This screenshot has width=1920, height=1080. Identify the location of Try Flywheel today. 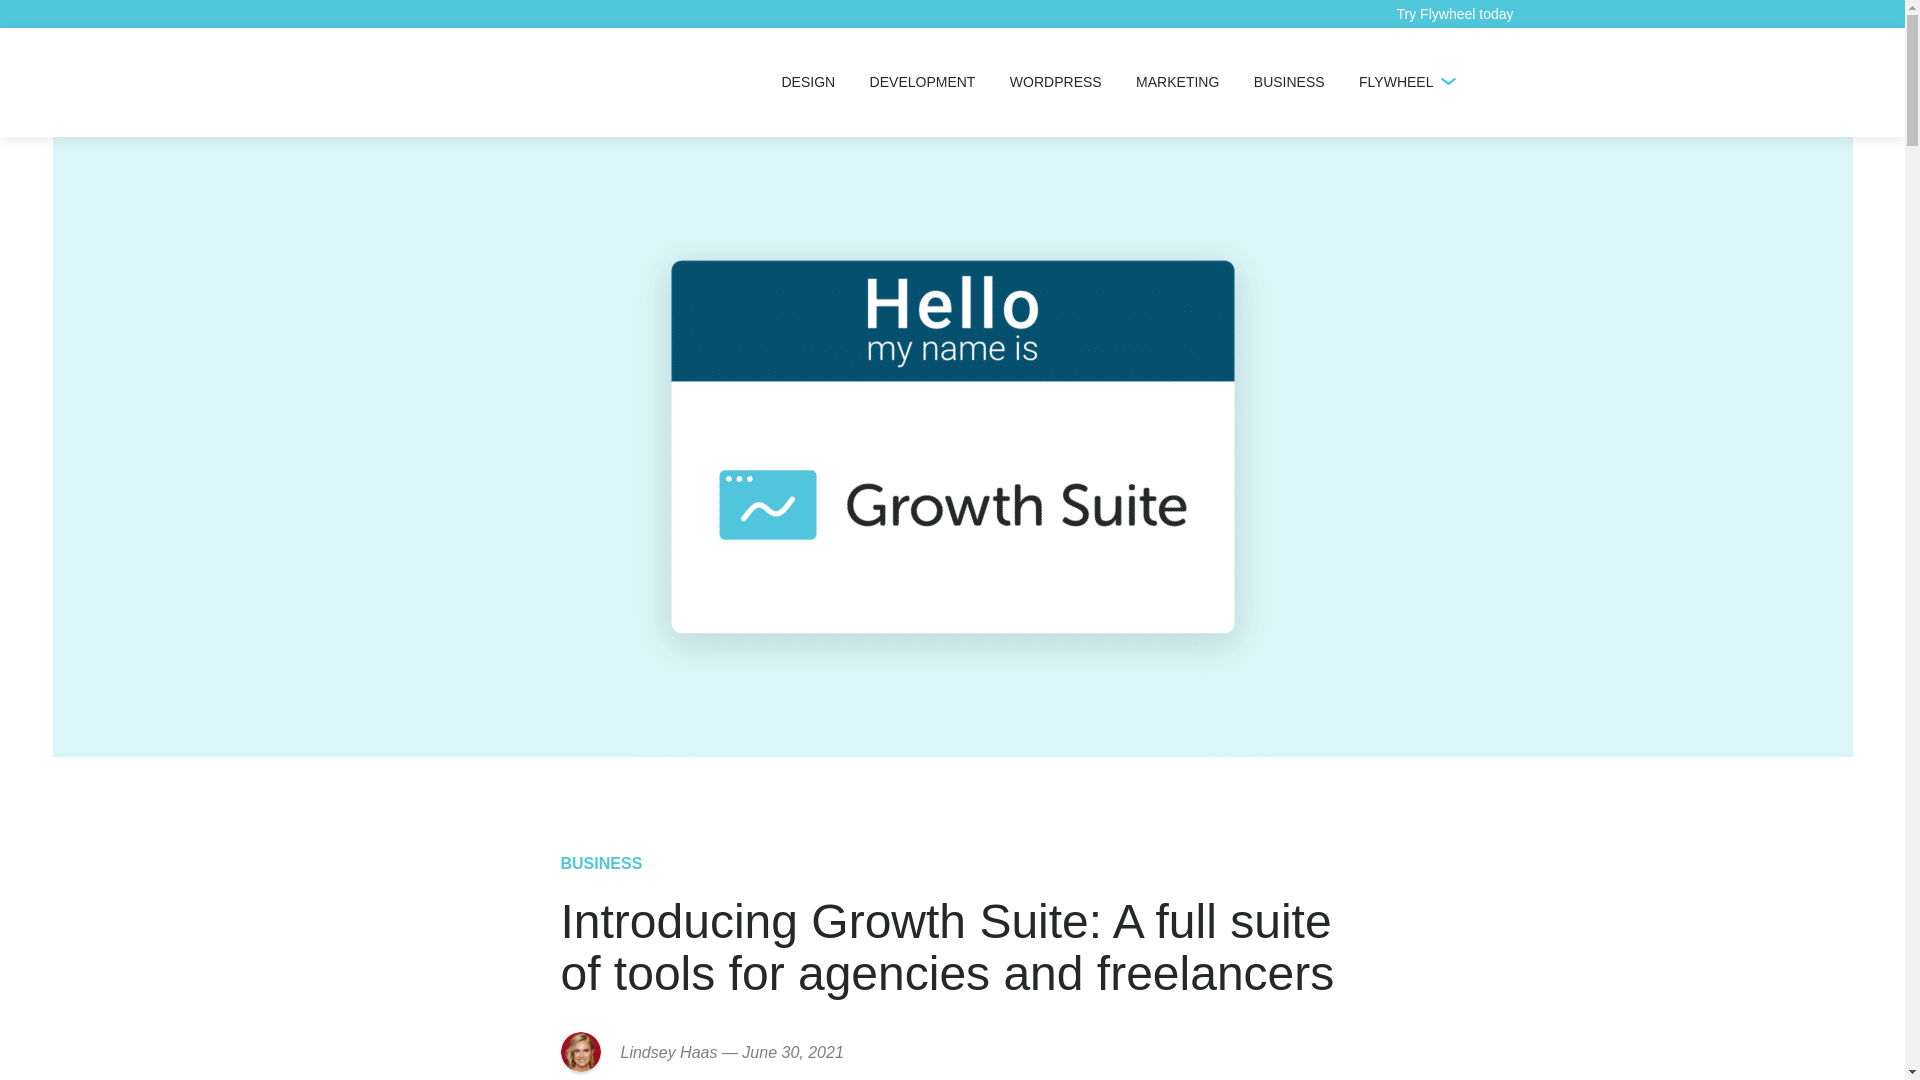
(1455, 14).